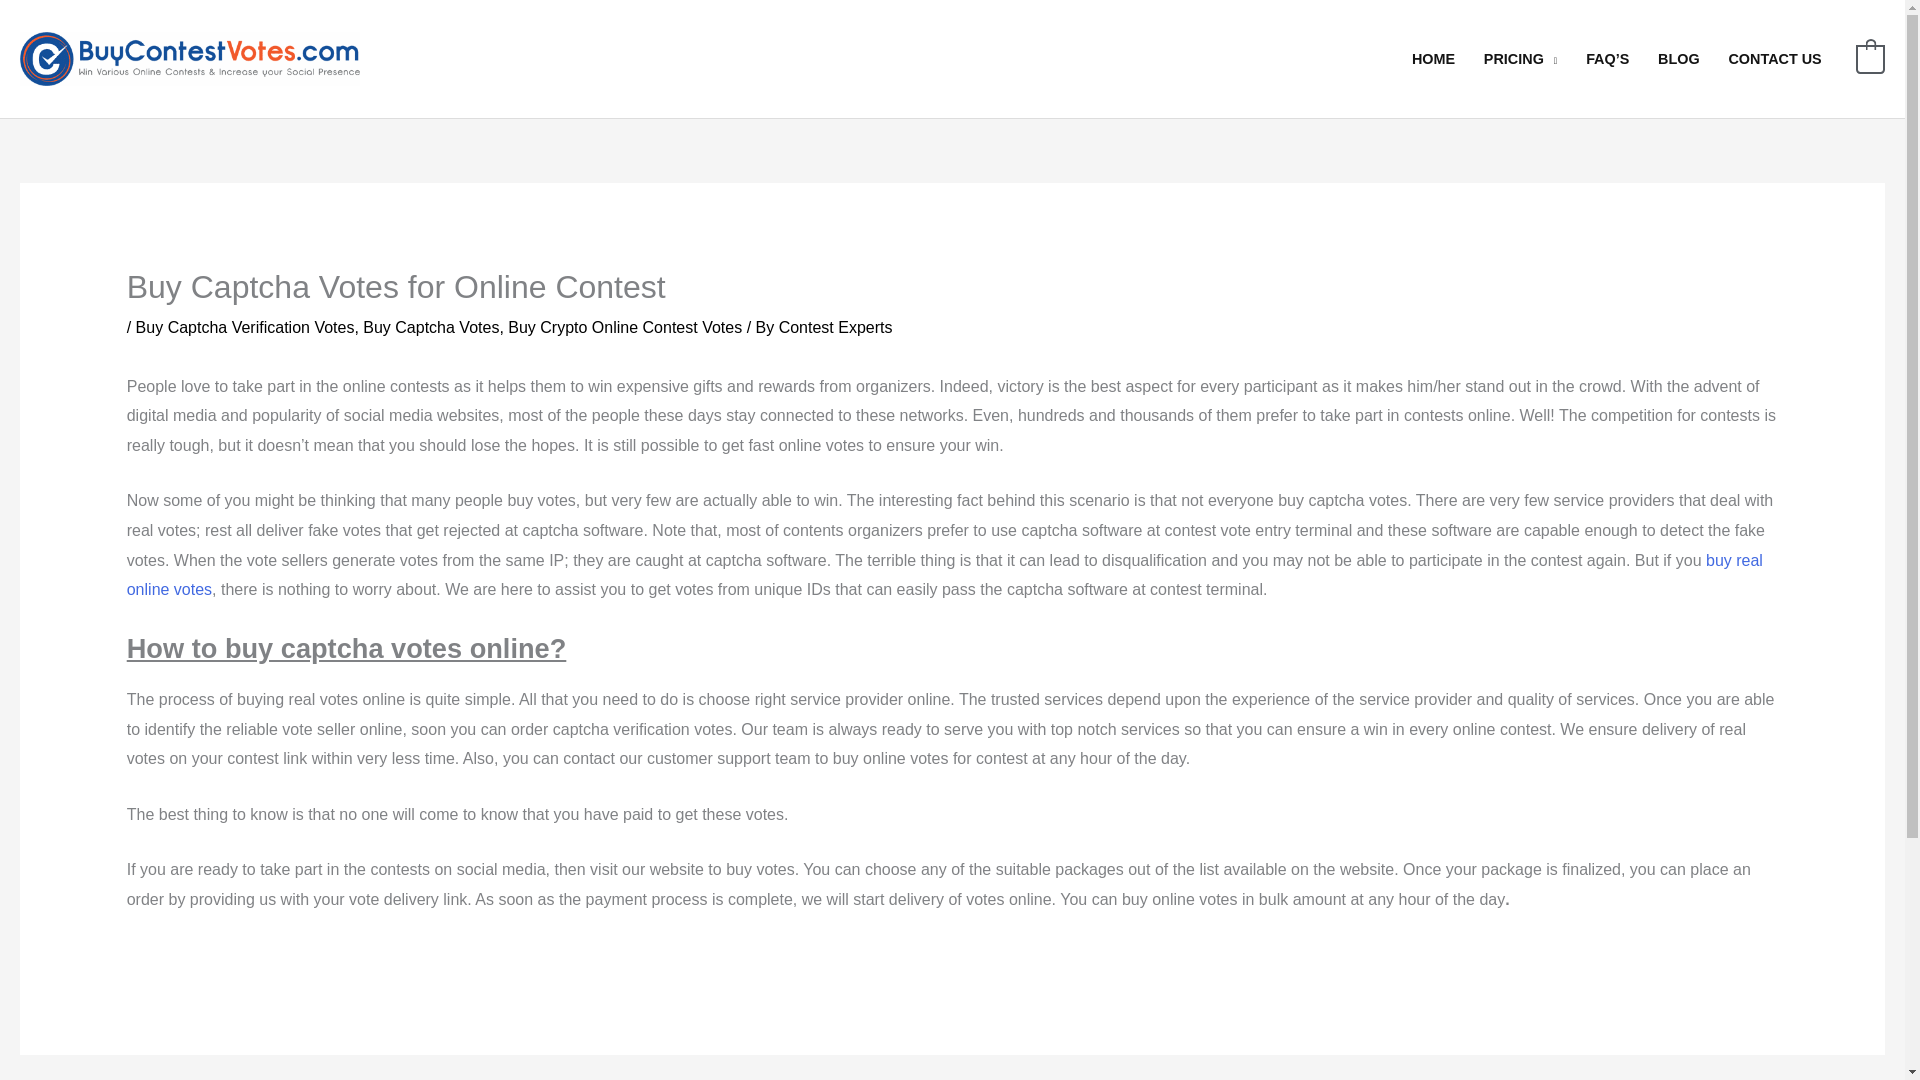  What do you see at coordinates (1434, 58) in the screenshot?
I see `HOME` at bounding box center [1434, 58].